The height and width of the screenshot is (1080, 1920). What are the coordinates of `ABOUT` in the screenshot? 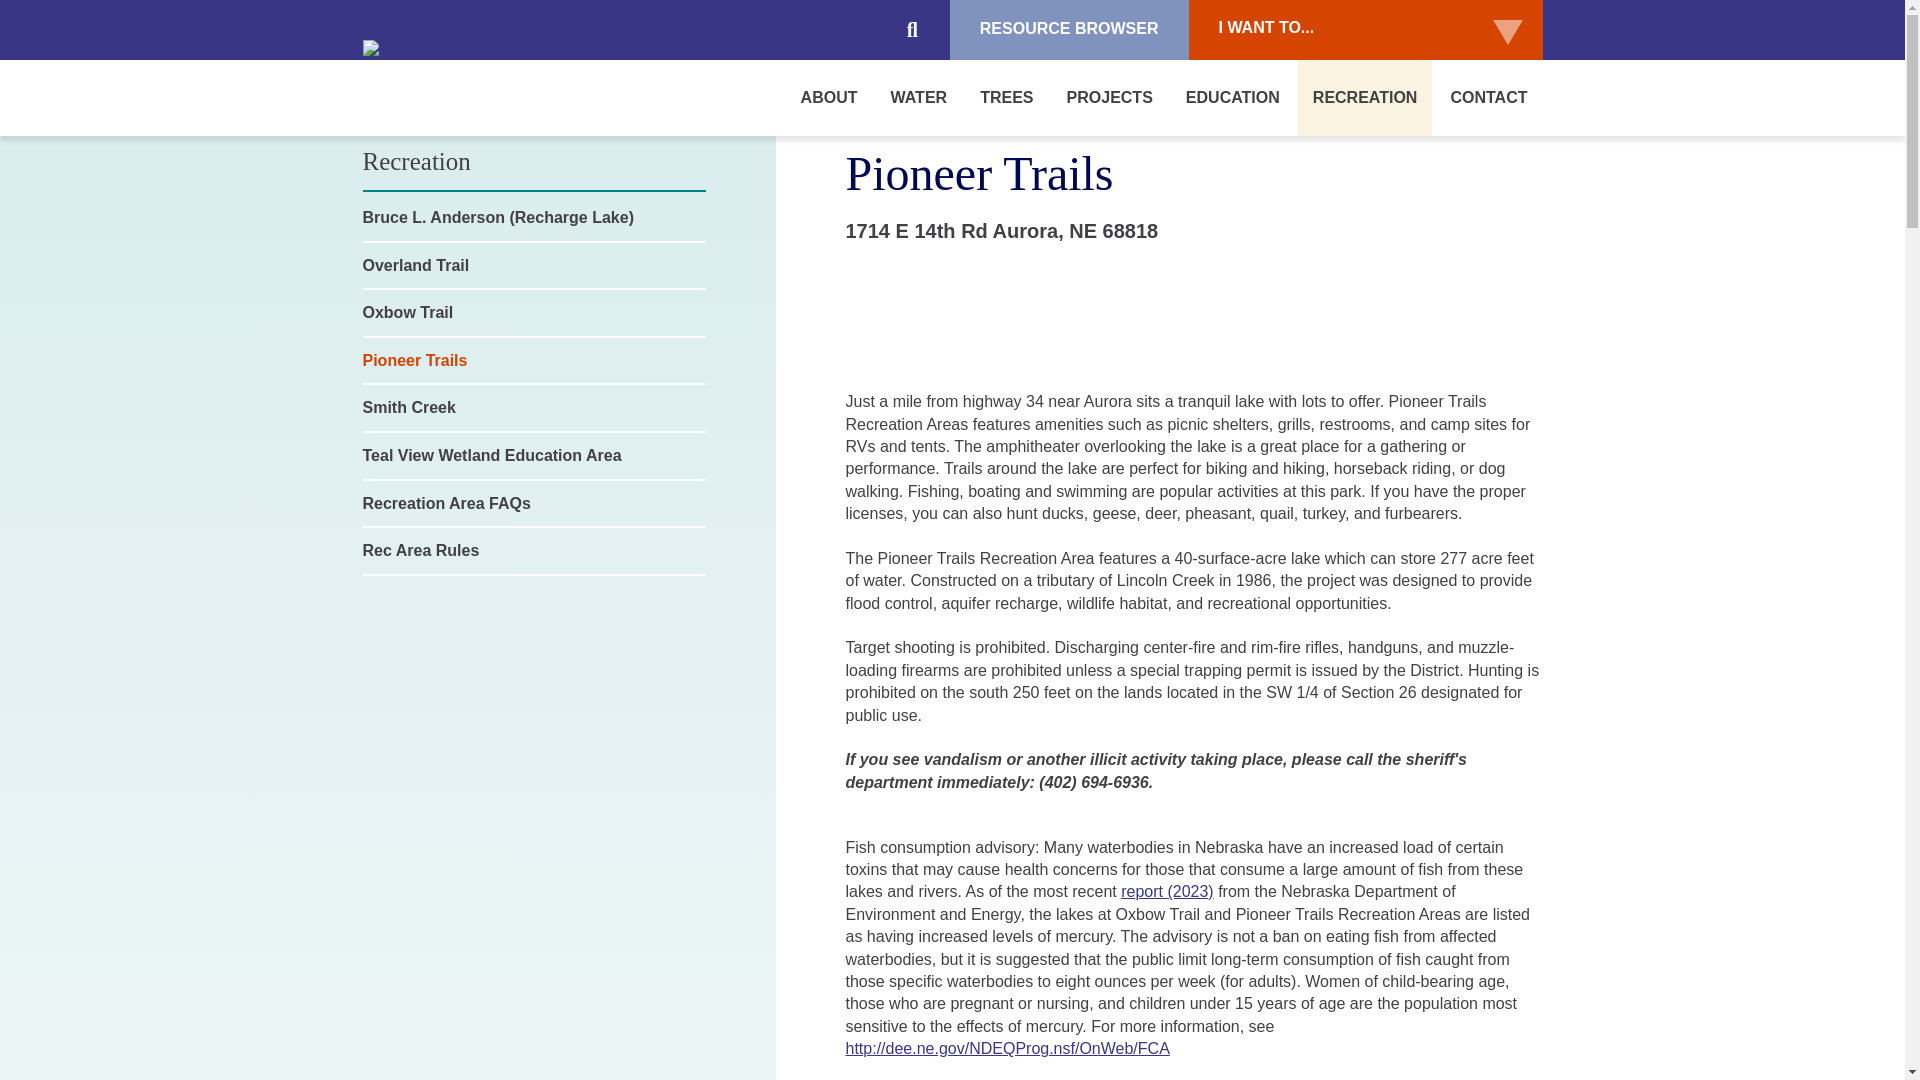 It's located at (829, 98).